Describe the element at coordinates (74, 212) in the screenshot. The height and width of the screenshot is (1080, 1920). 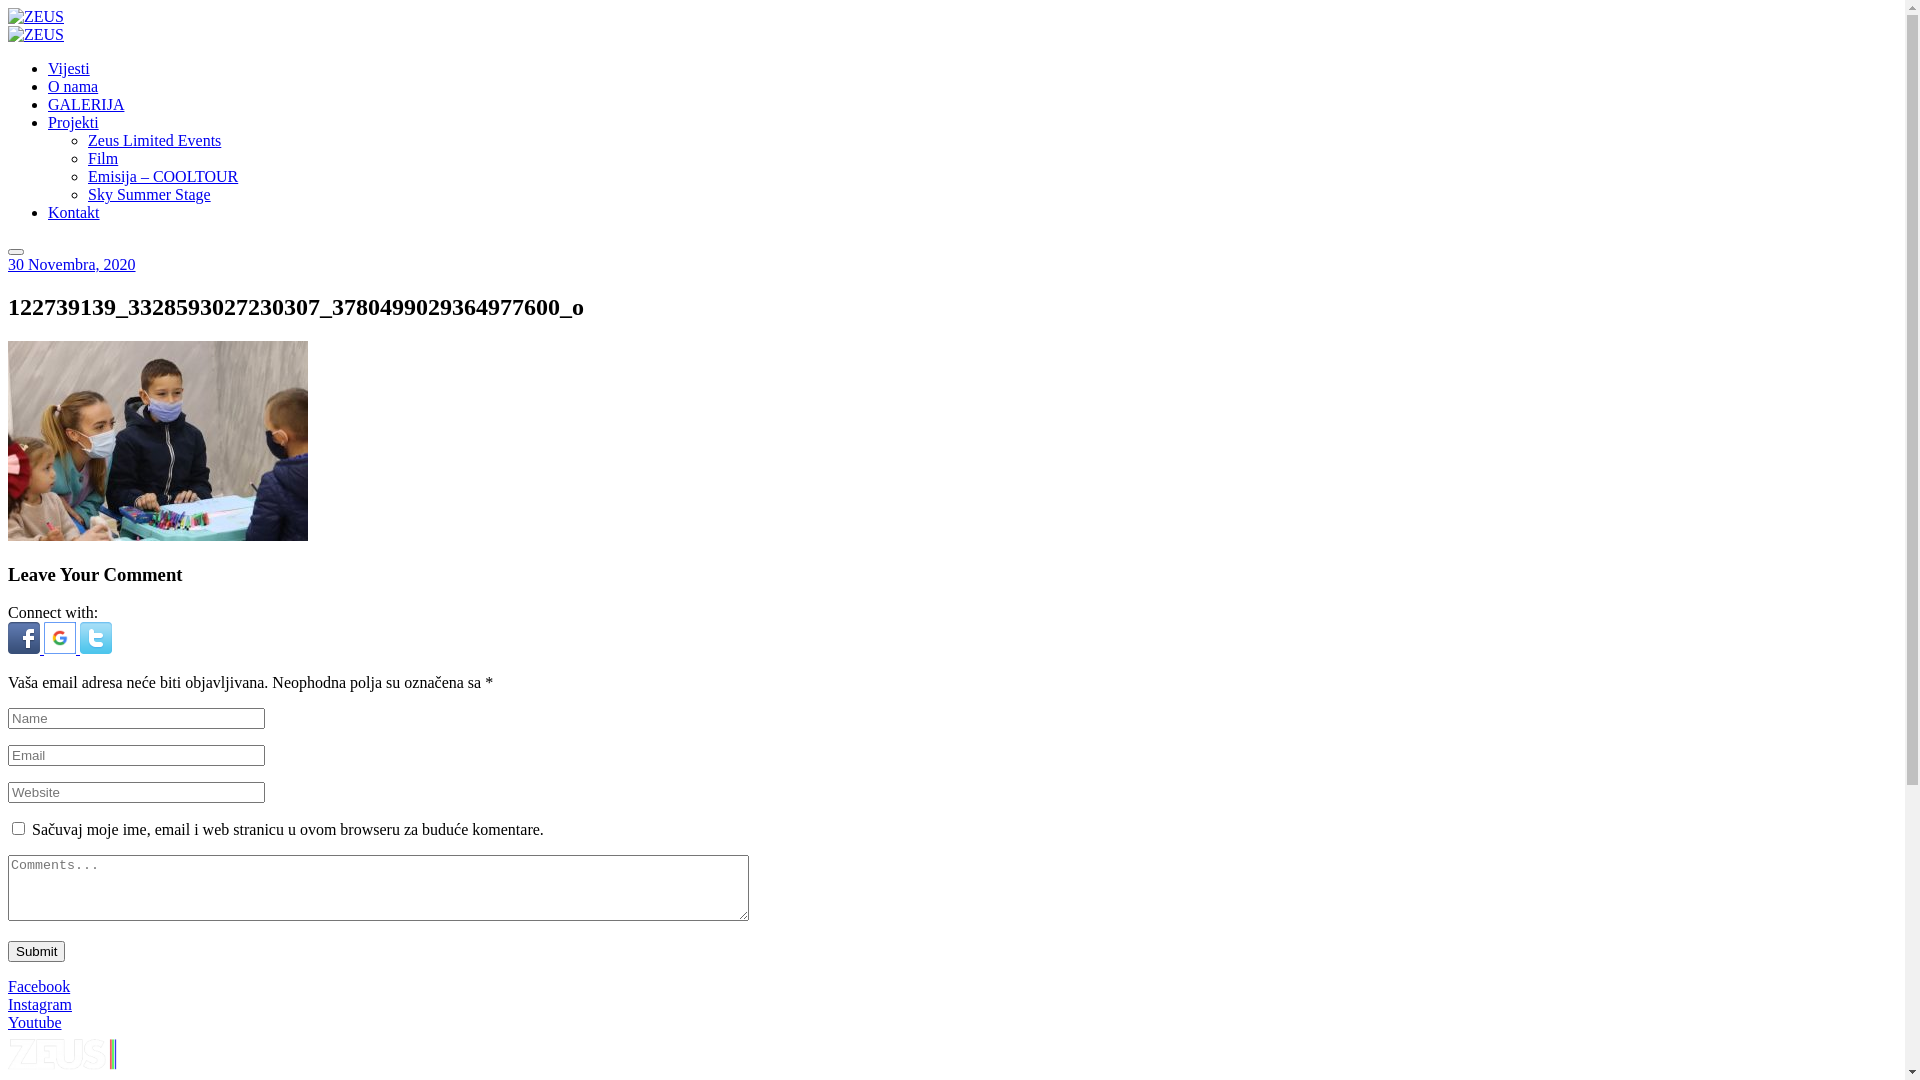
I see `Kontakt` at that location.